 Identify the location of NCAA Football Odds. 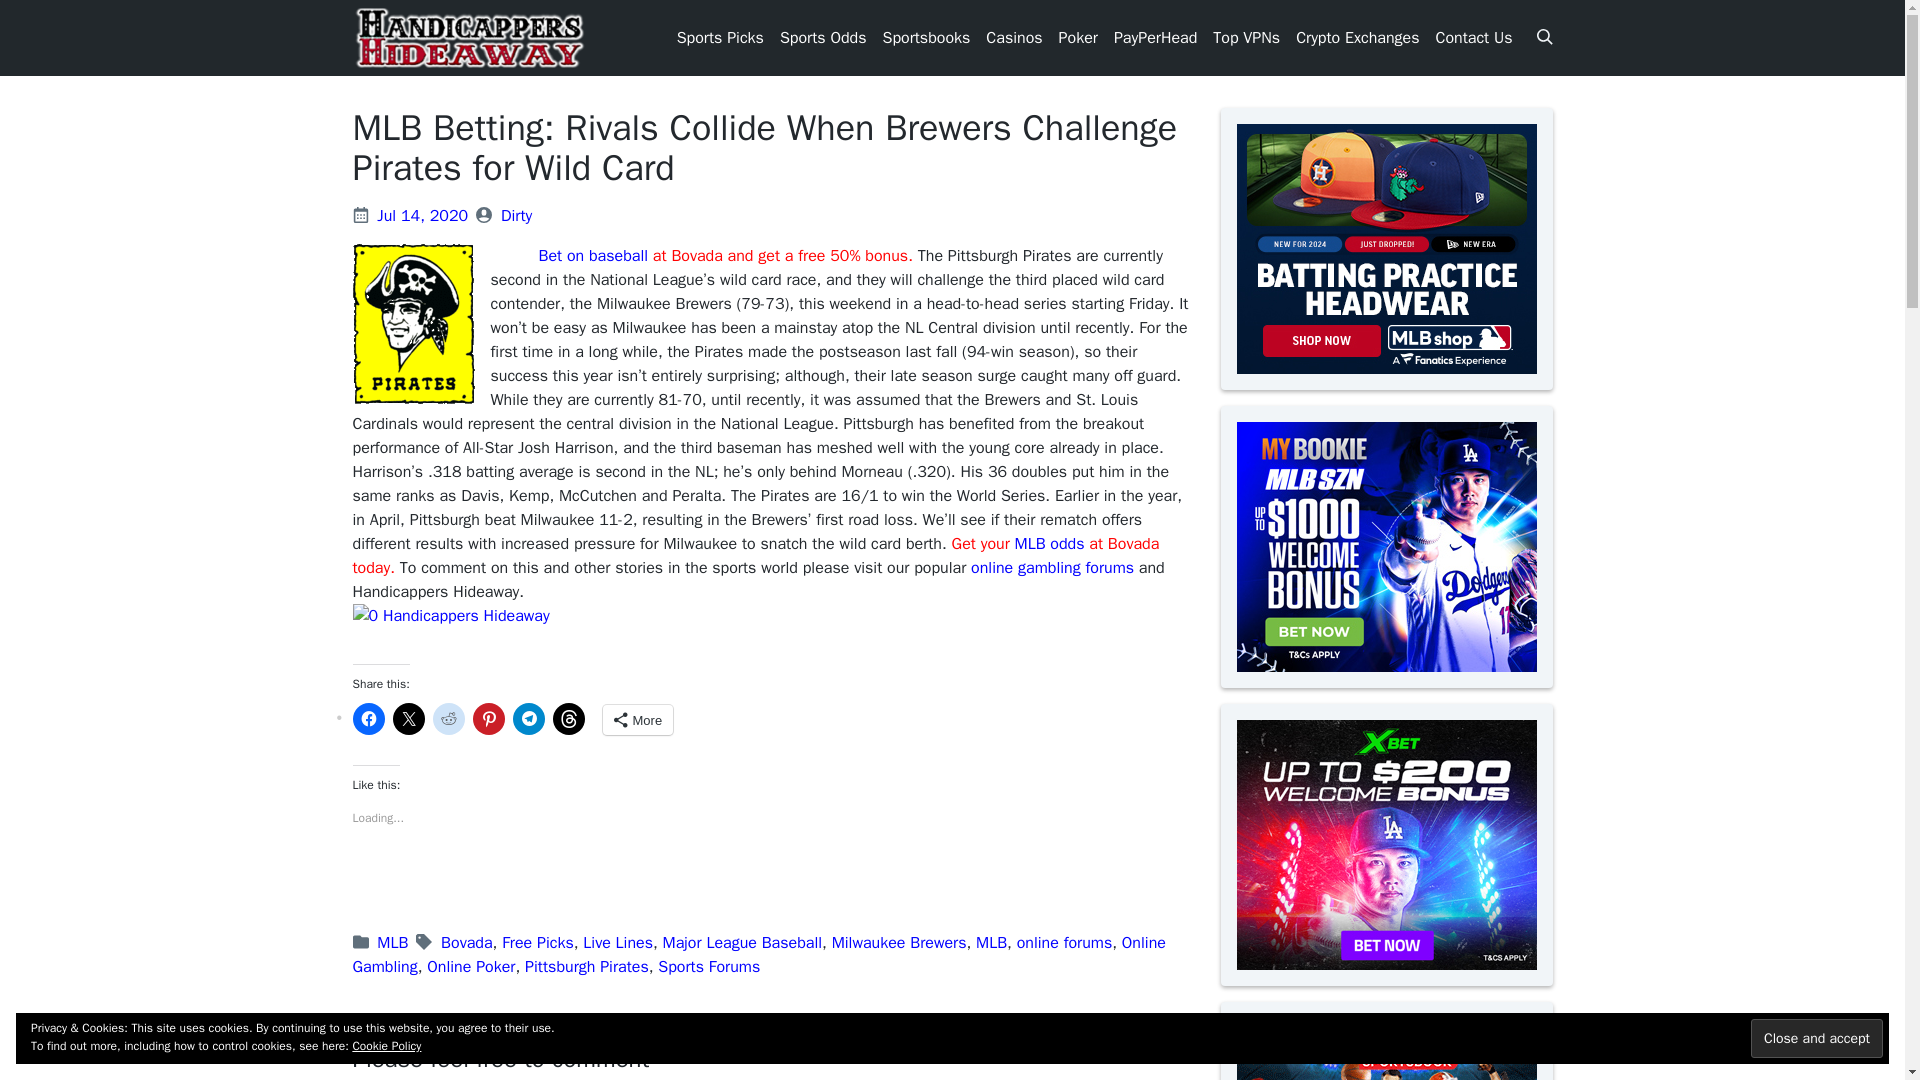
(805, 301).